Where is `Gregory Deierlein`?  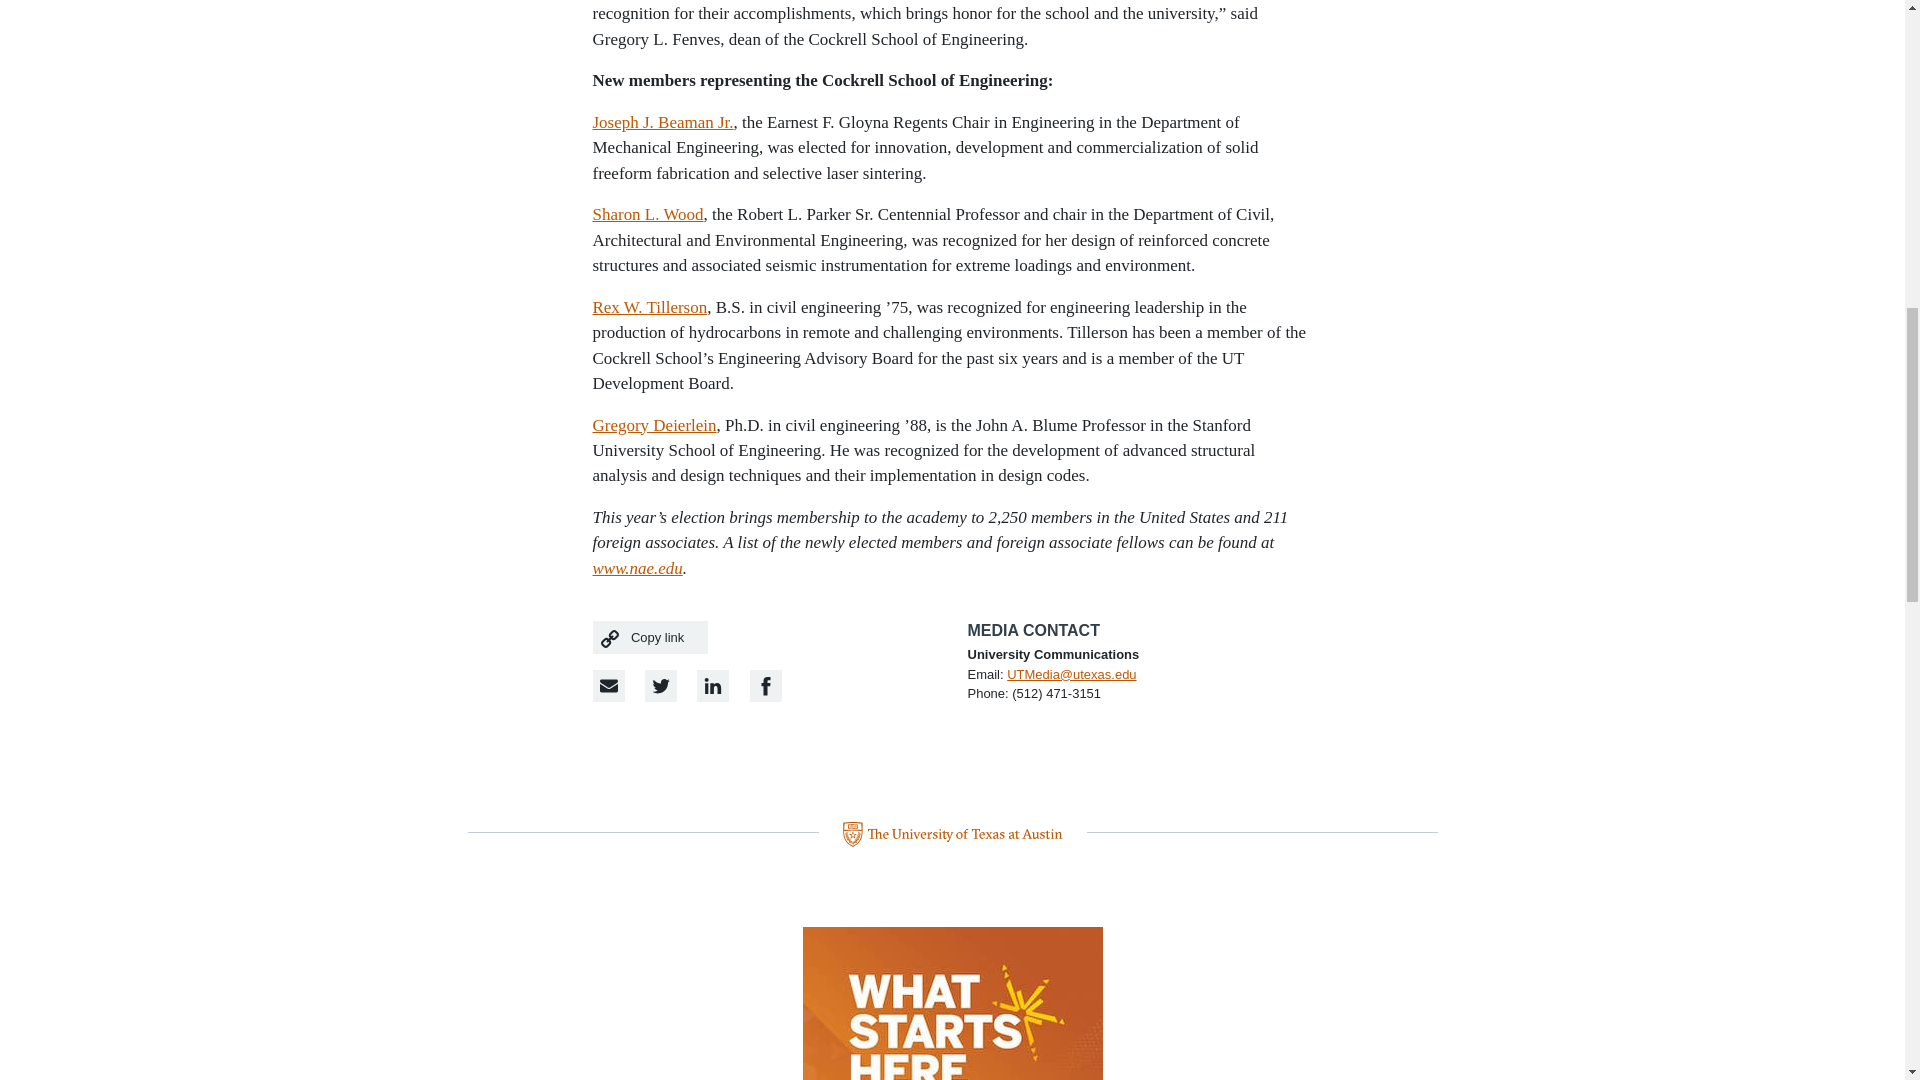 Gregory Deierlein is located at coordinates (654, 425).